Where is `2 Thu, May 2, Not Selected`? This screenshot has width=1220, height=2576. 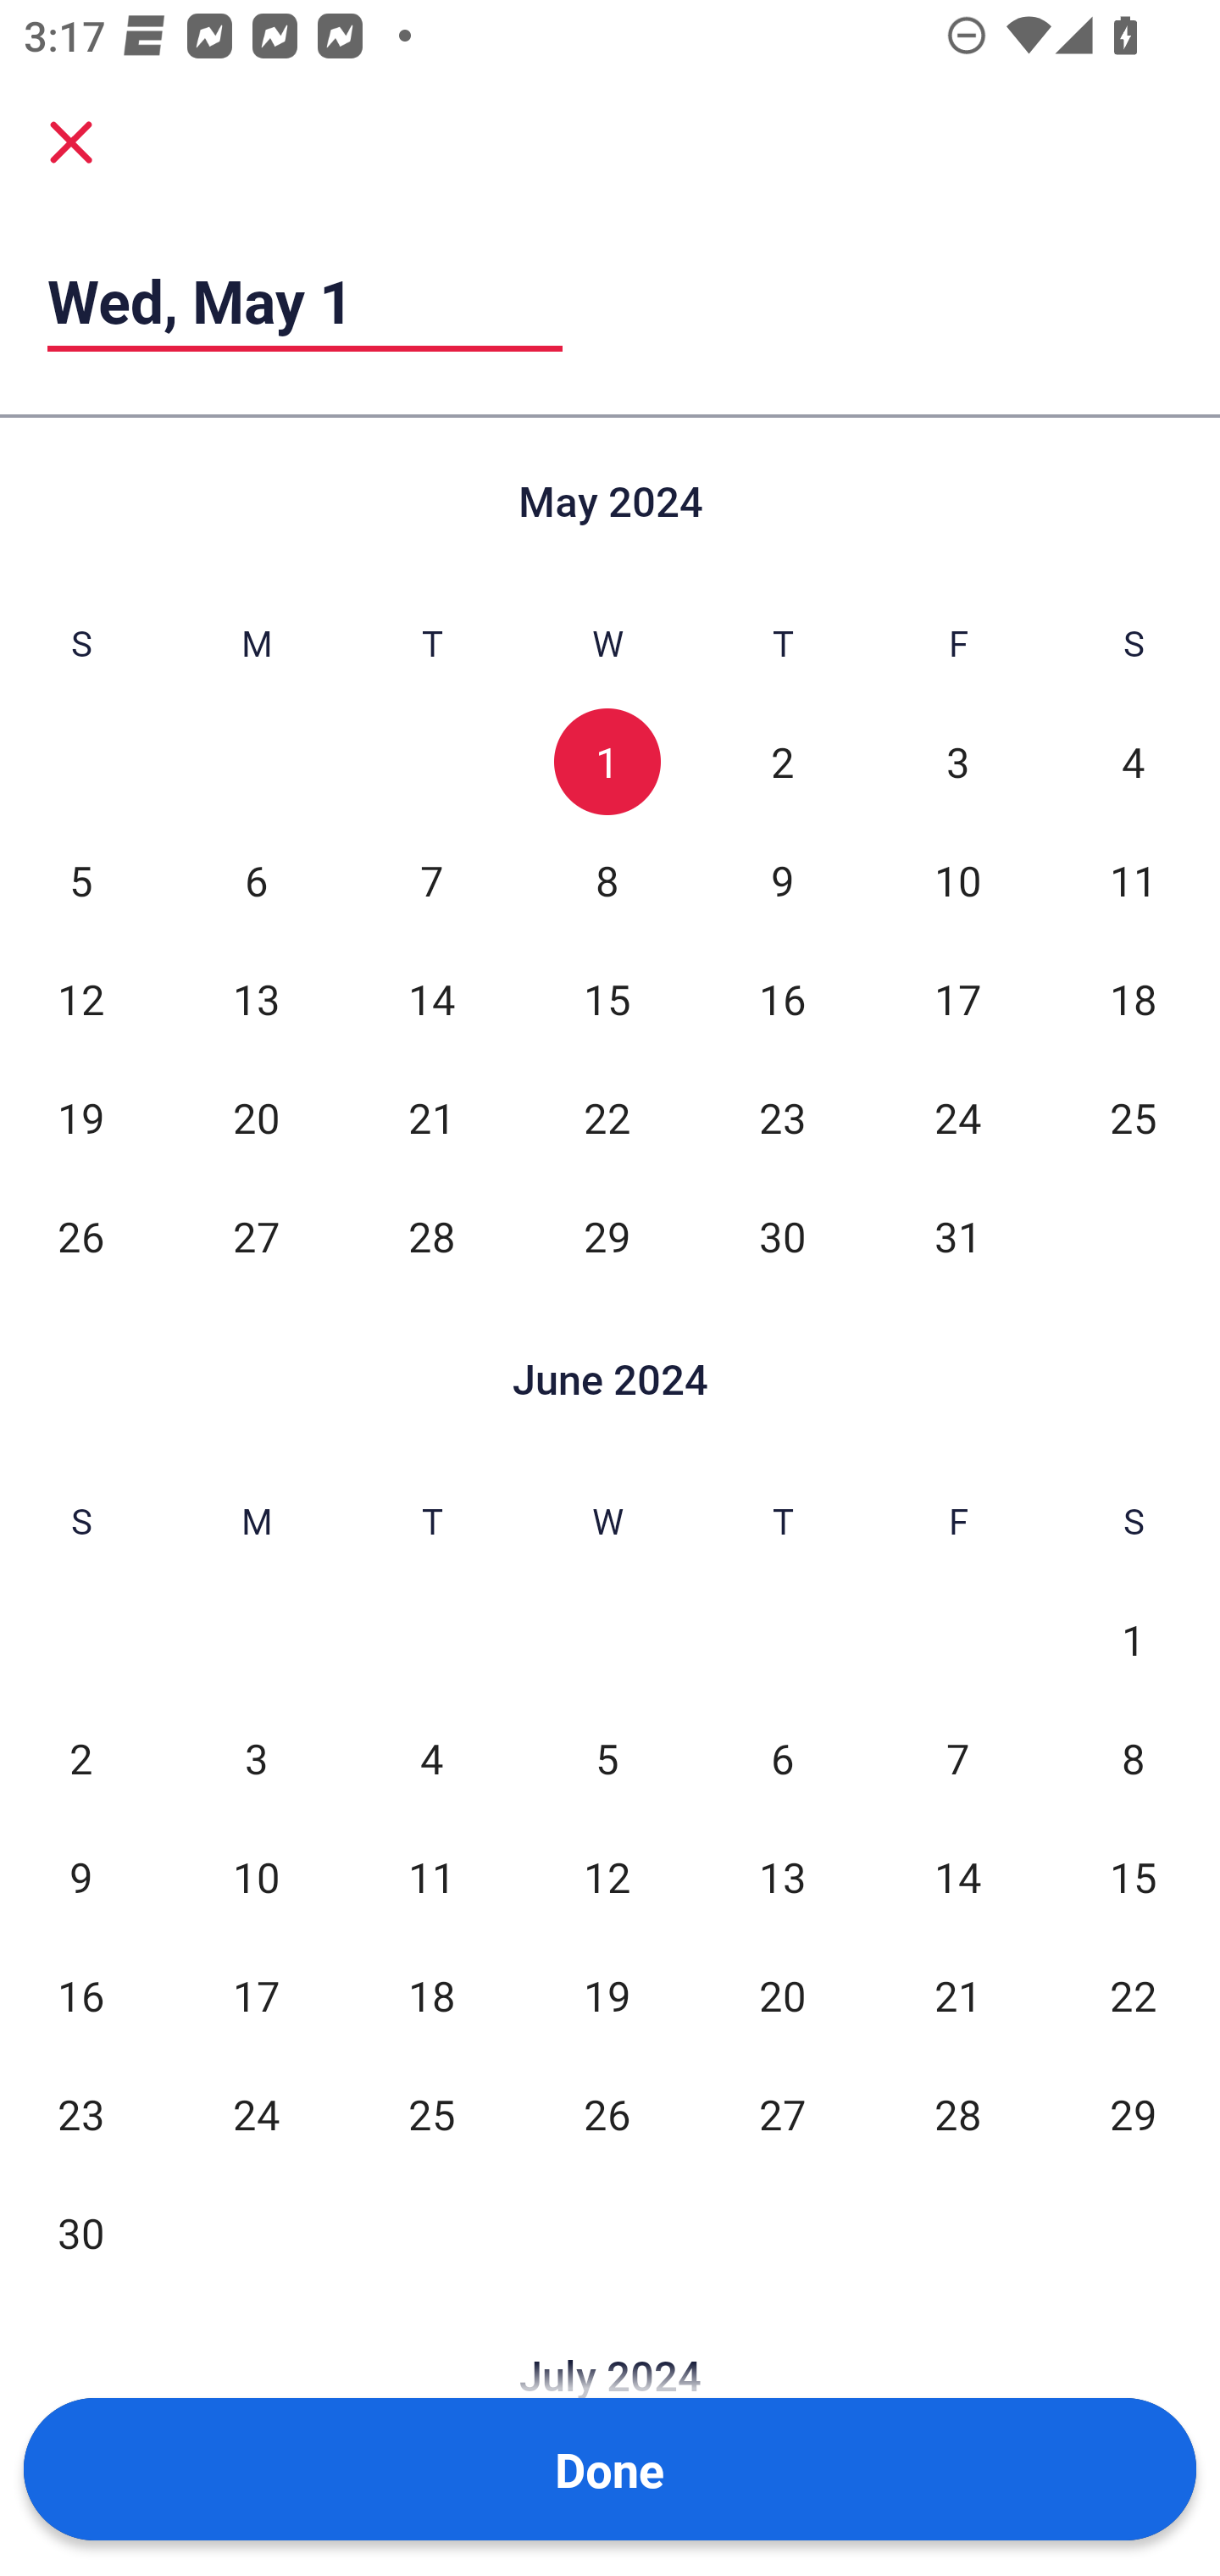
2 Thu, May 2, Not Selected is located at coordinates (782, 762).